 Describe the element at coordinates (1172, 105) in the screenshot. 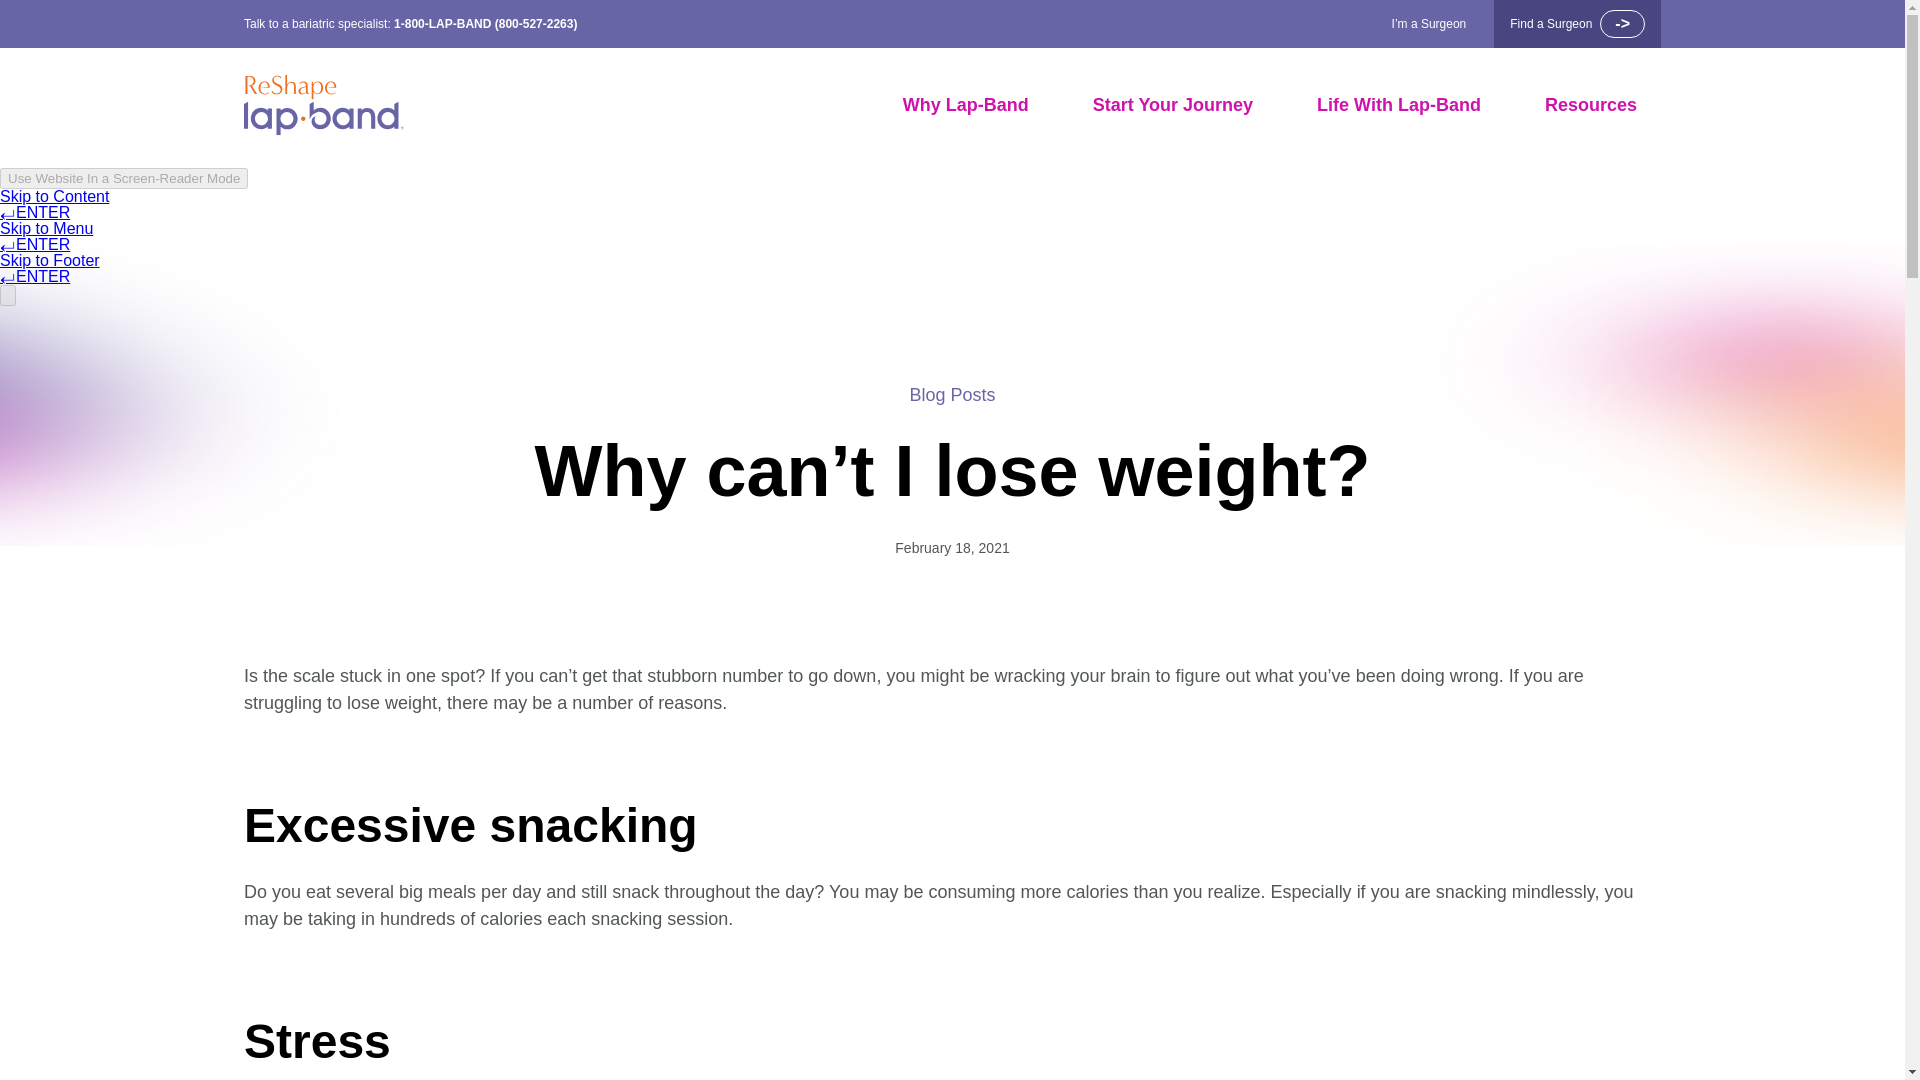

I see `Start Your Journey` at that location.